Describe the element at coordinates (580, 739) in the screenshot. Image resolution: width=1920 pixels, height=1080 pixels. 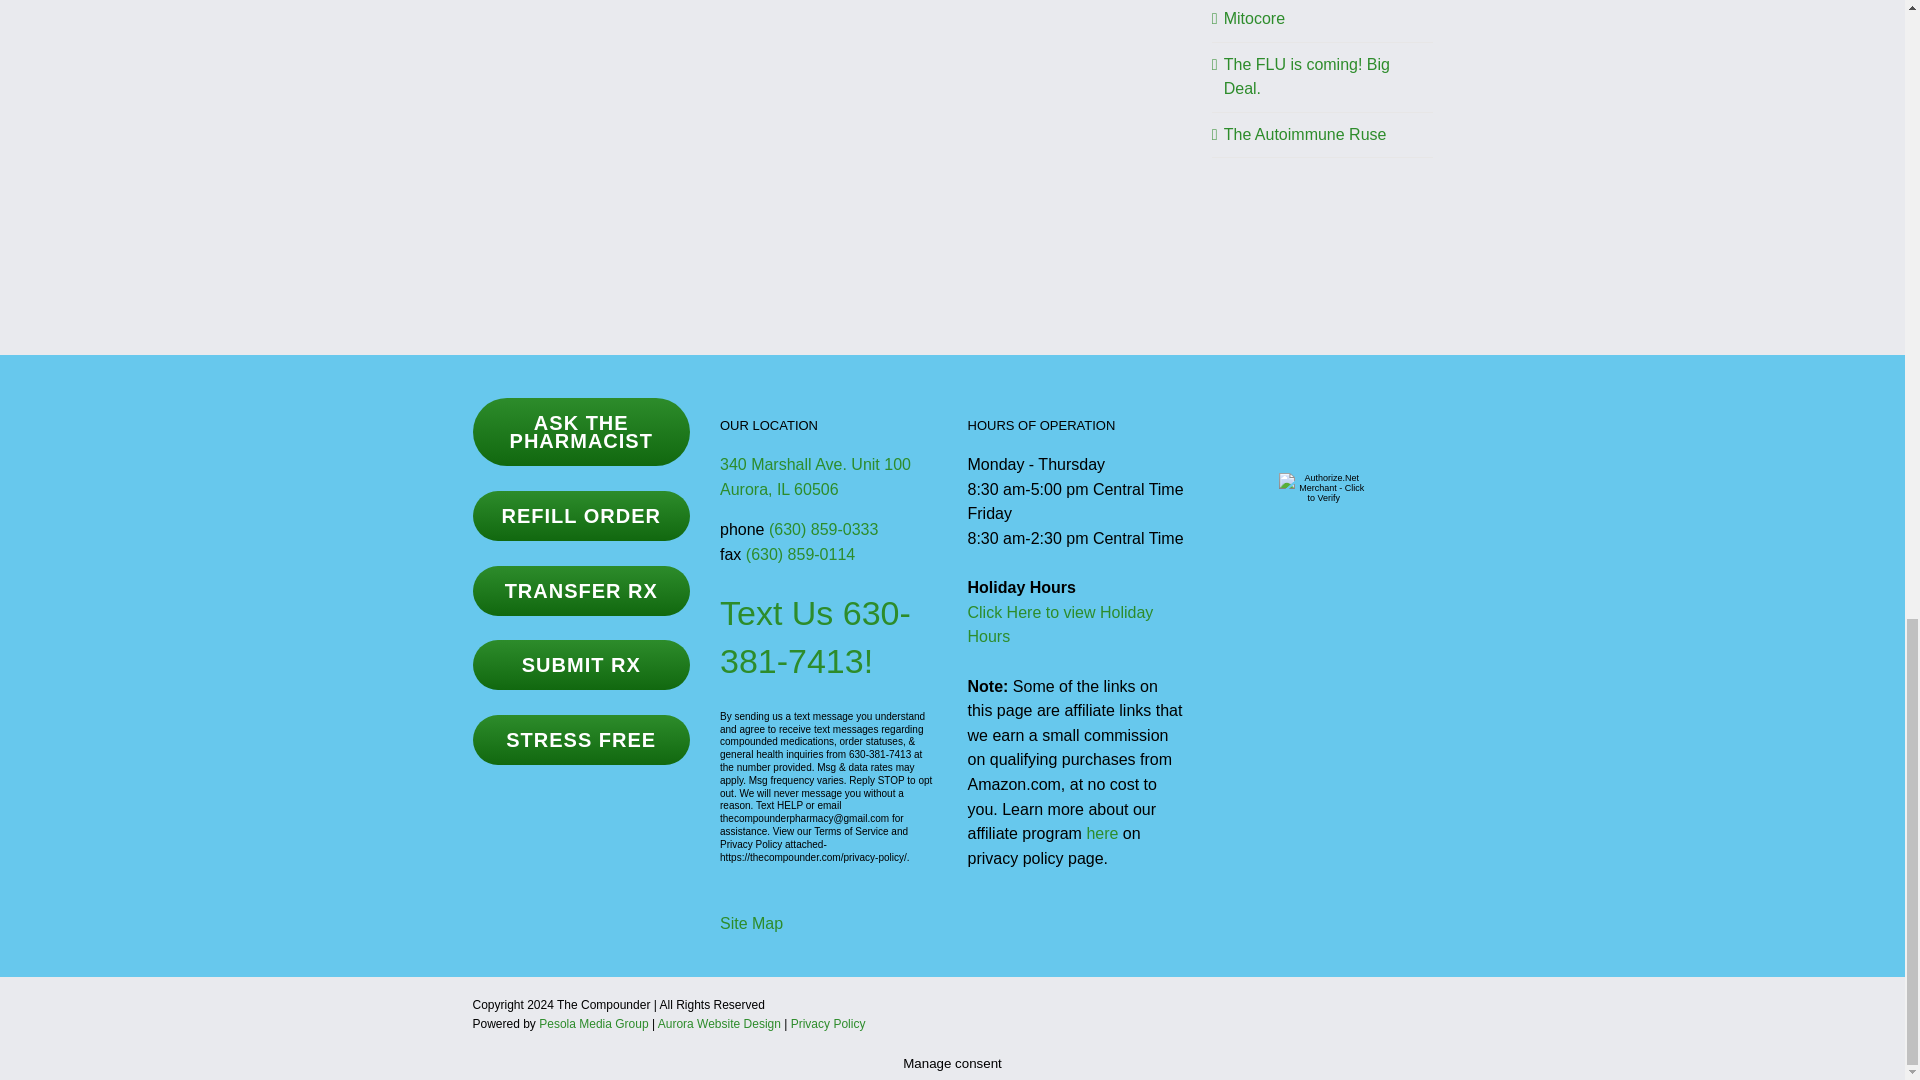
I see `STRESS FREE` at that location.